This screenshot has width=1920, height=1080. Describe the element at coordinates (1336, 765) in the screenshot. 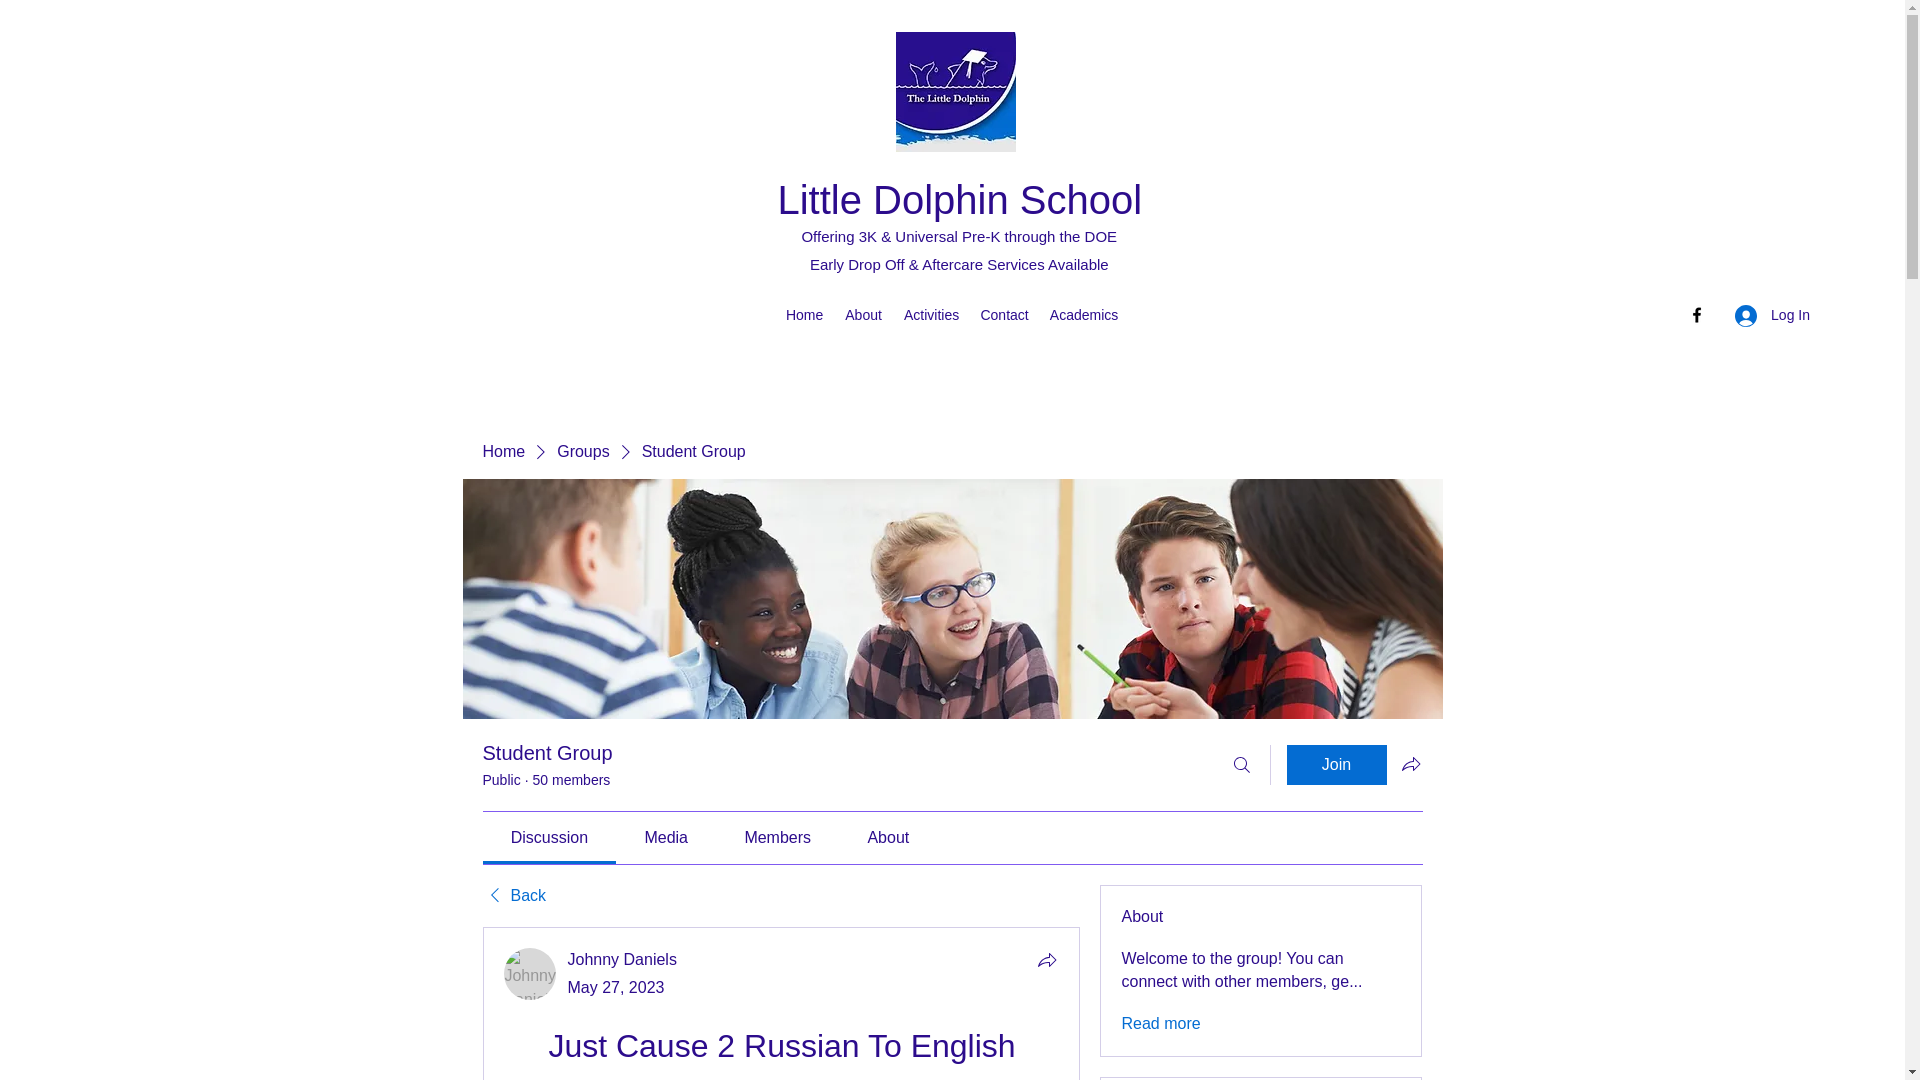

I see `Join` at that location.